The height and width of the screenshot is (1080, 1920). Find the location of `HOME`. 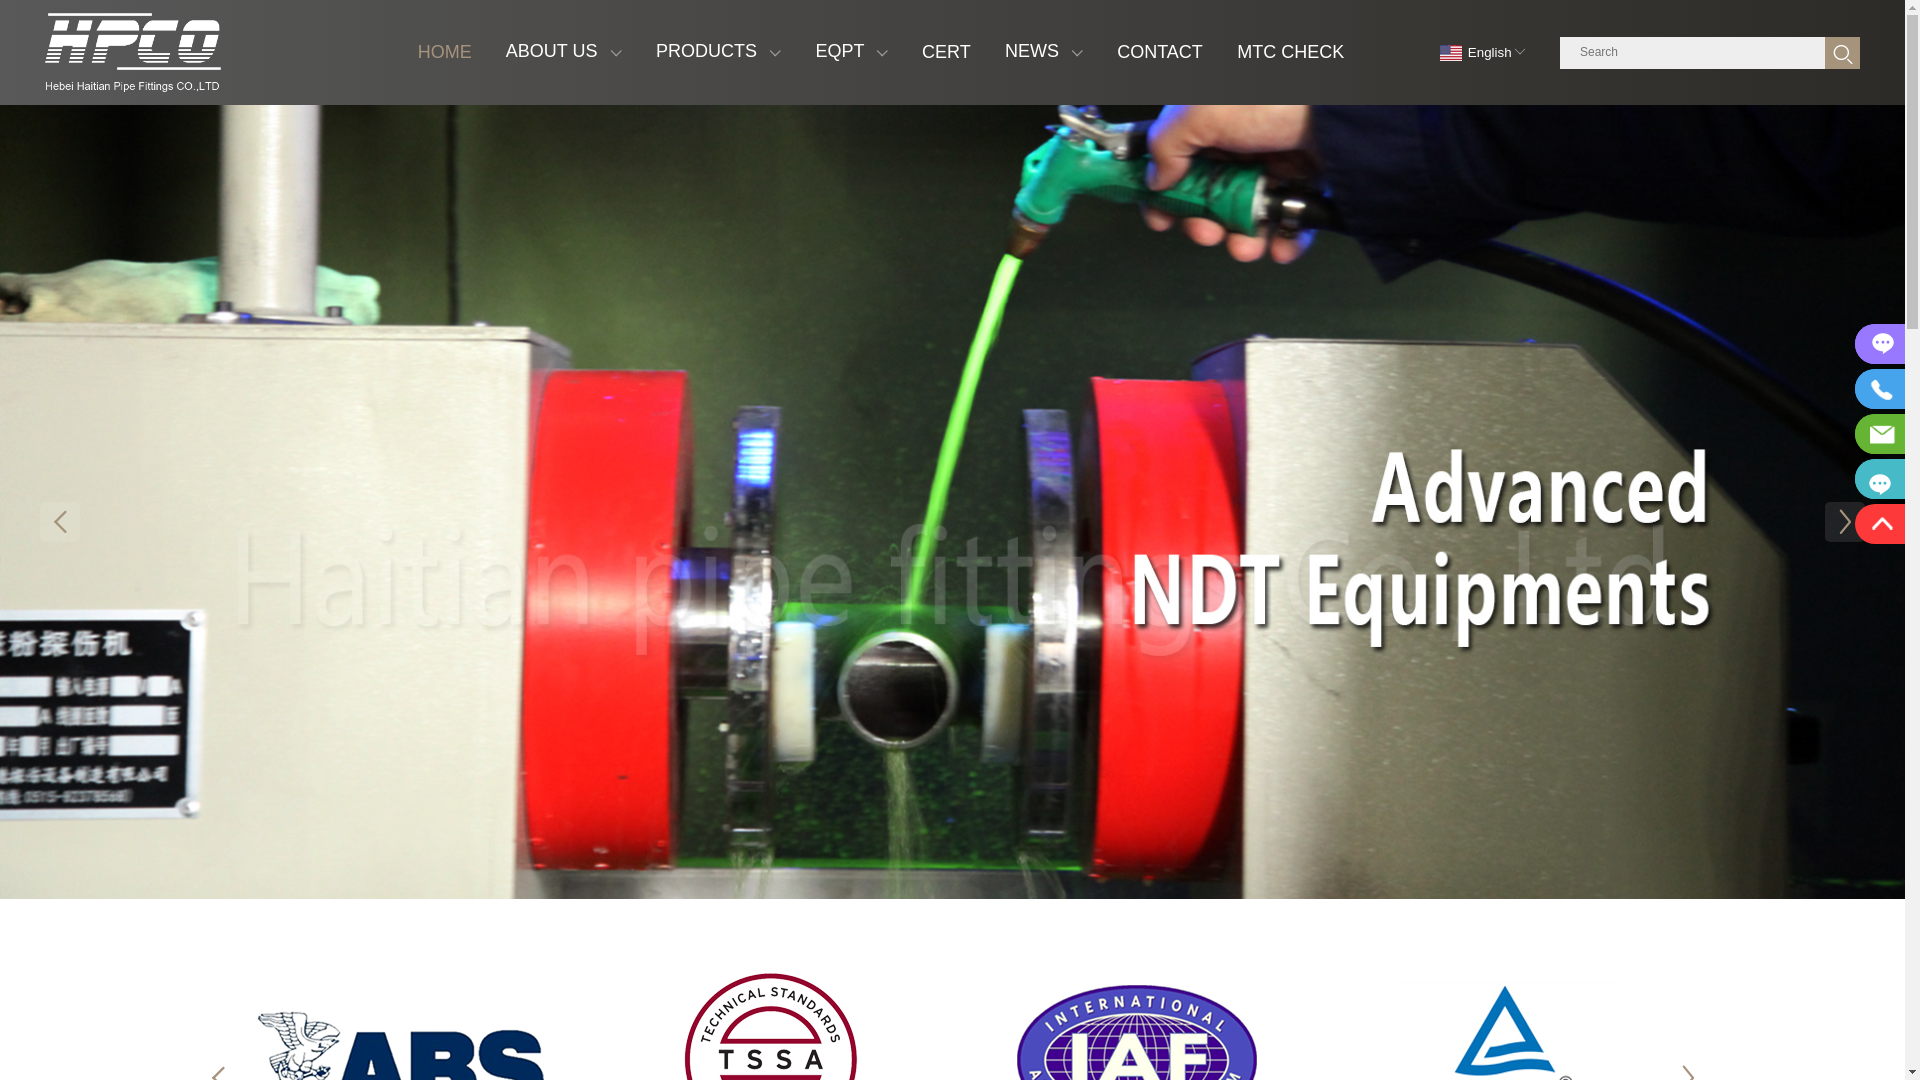

HOME is located at coordinates (445, 52).